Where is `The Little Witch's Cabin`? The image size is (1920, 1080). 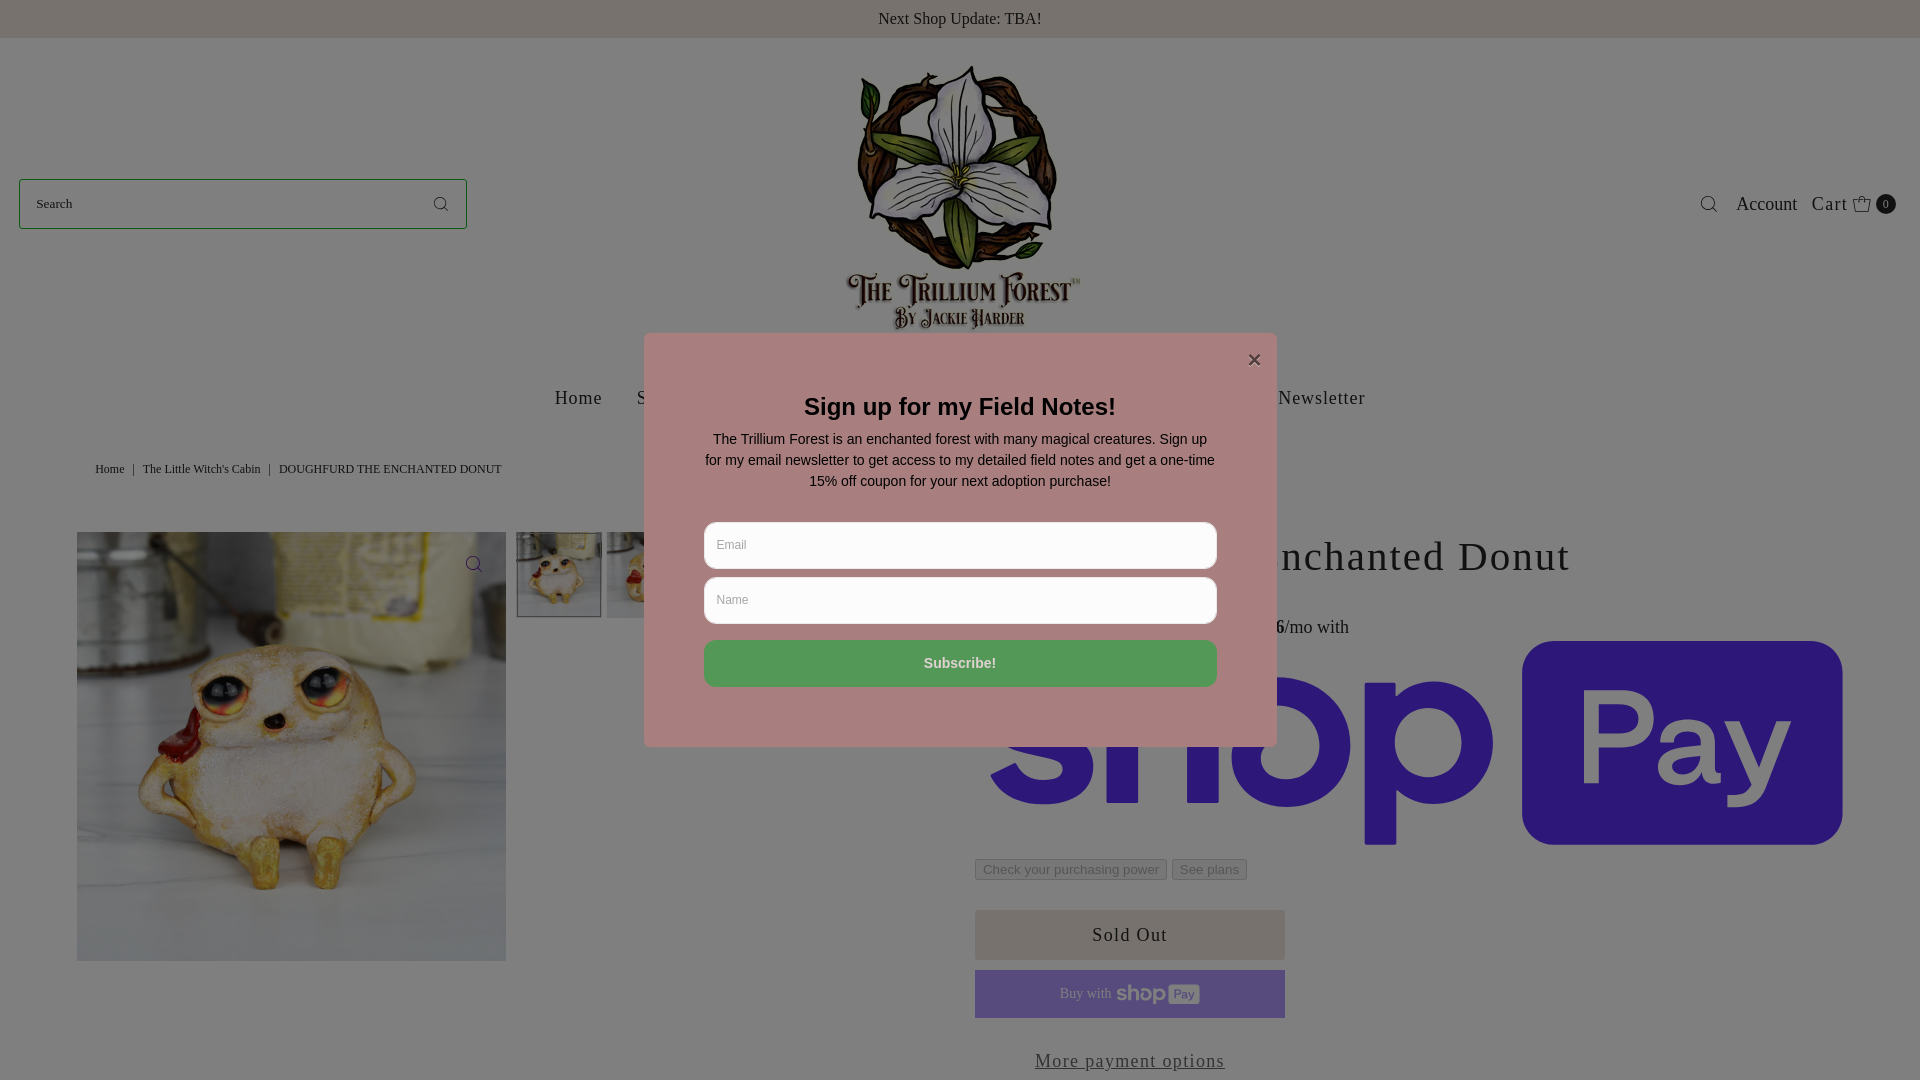
The Little Witch's Cabin is located at coordinates (1014, 398).